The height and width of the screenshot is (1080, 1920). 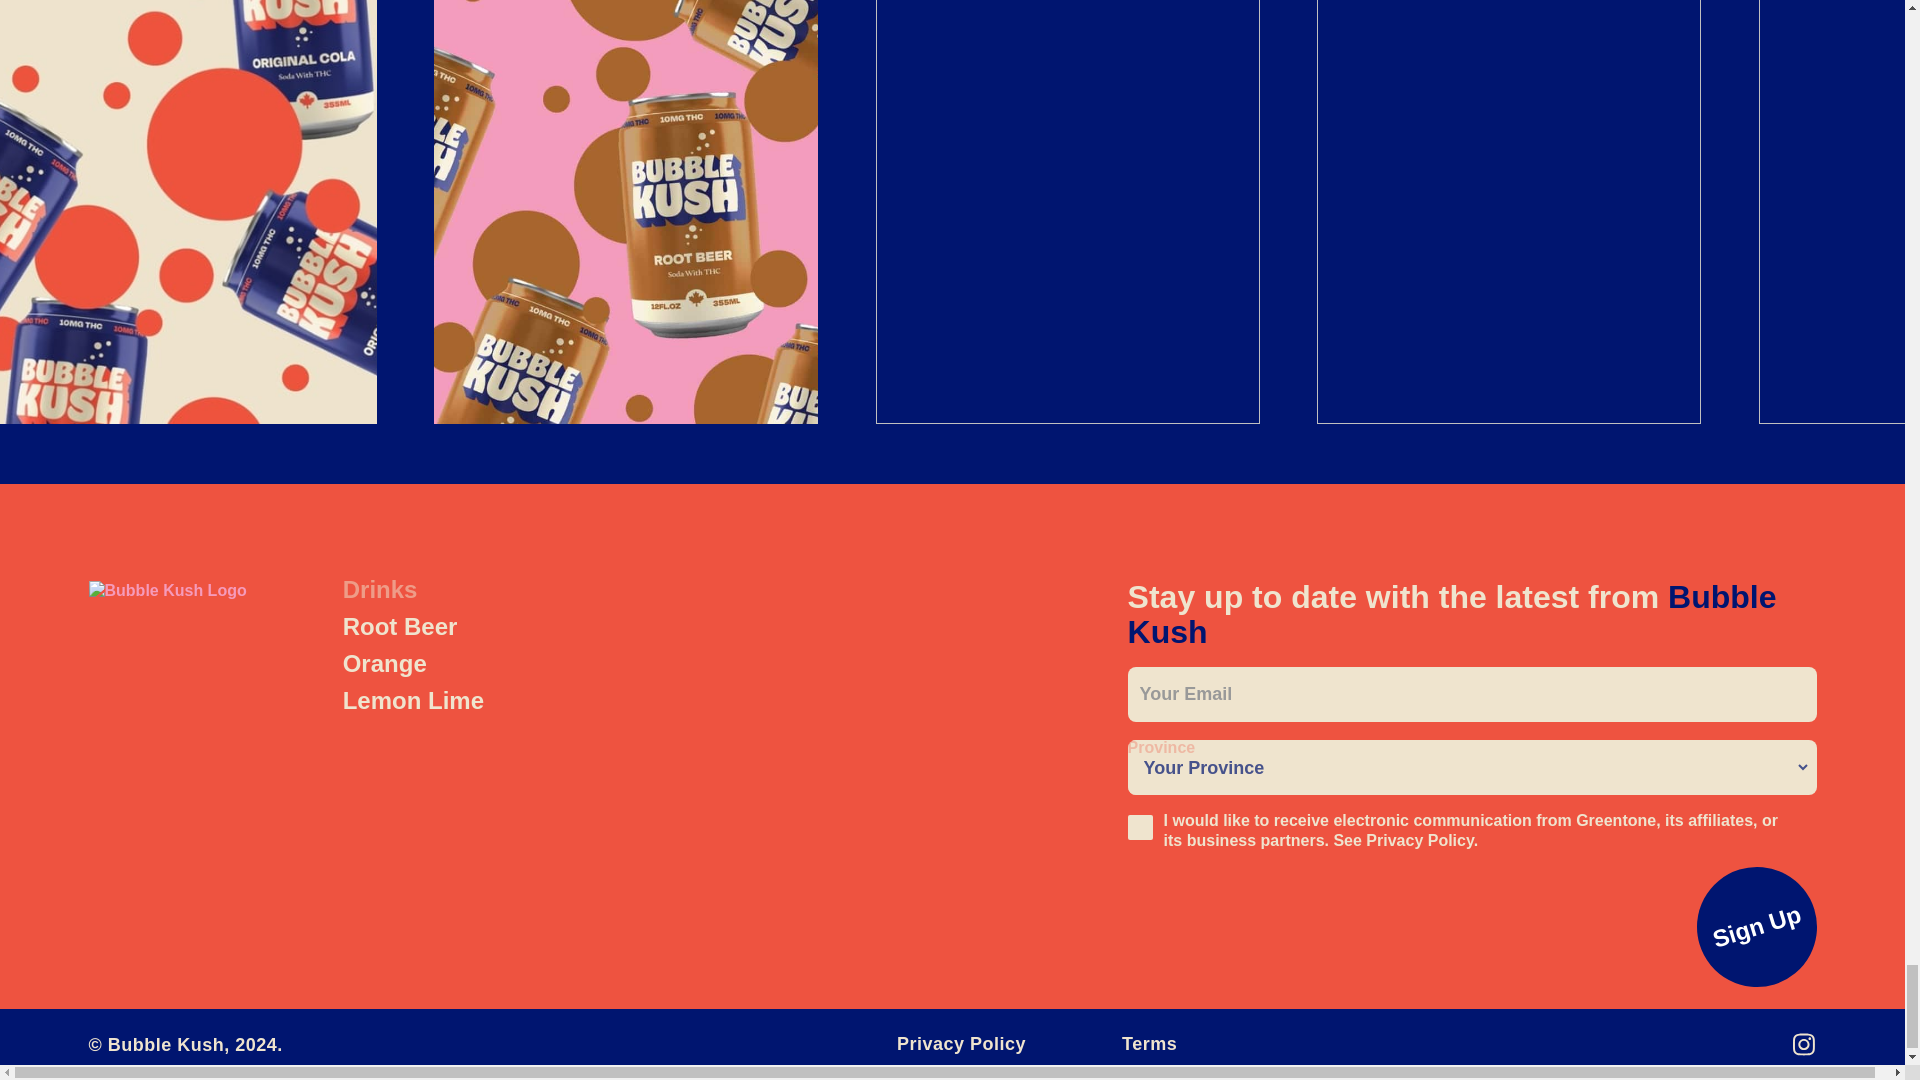 What do you see at coordinates (1742, 913) in the screenshot?
I see `Sign Up` at bounding box center [1742, 913].